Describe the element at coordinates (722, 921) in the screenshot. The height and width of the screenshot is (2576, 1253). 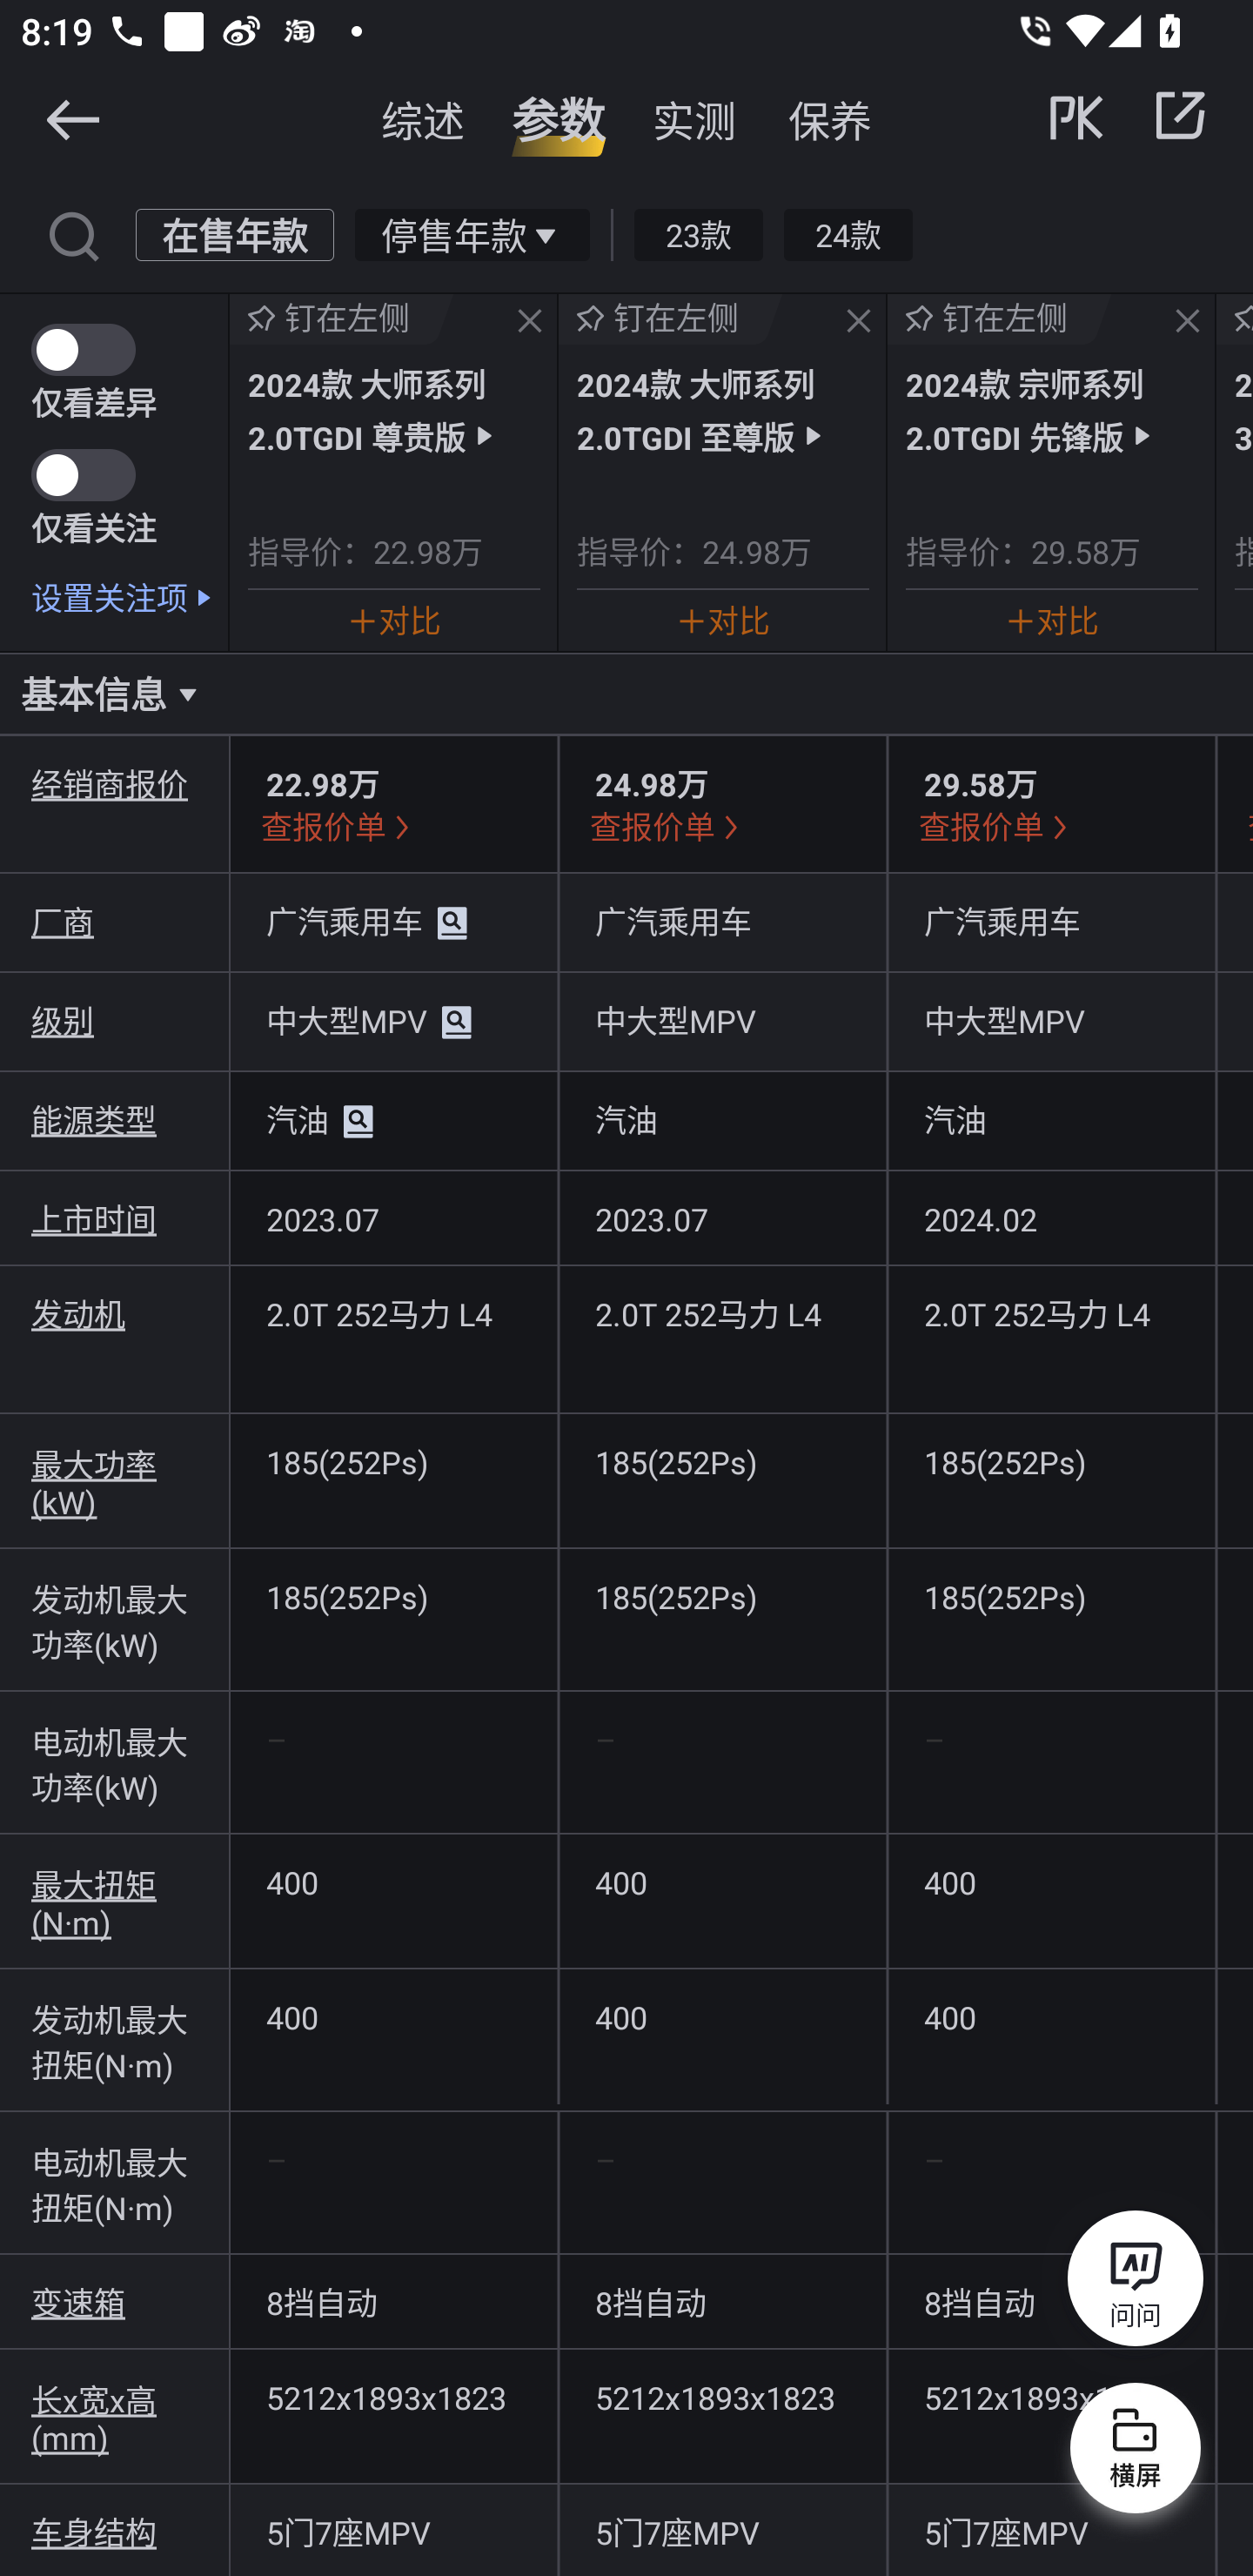
I see `广汽乘用车` at that location.